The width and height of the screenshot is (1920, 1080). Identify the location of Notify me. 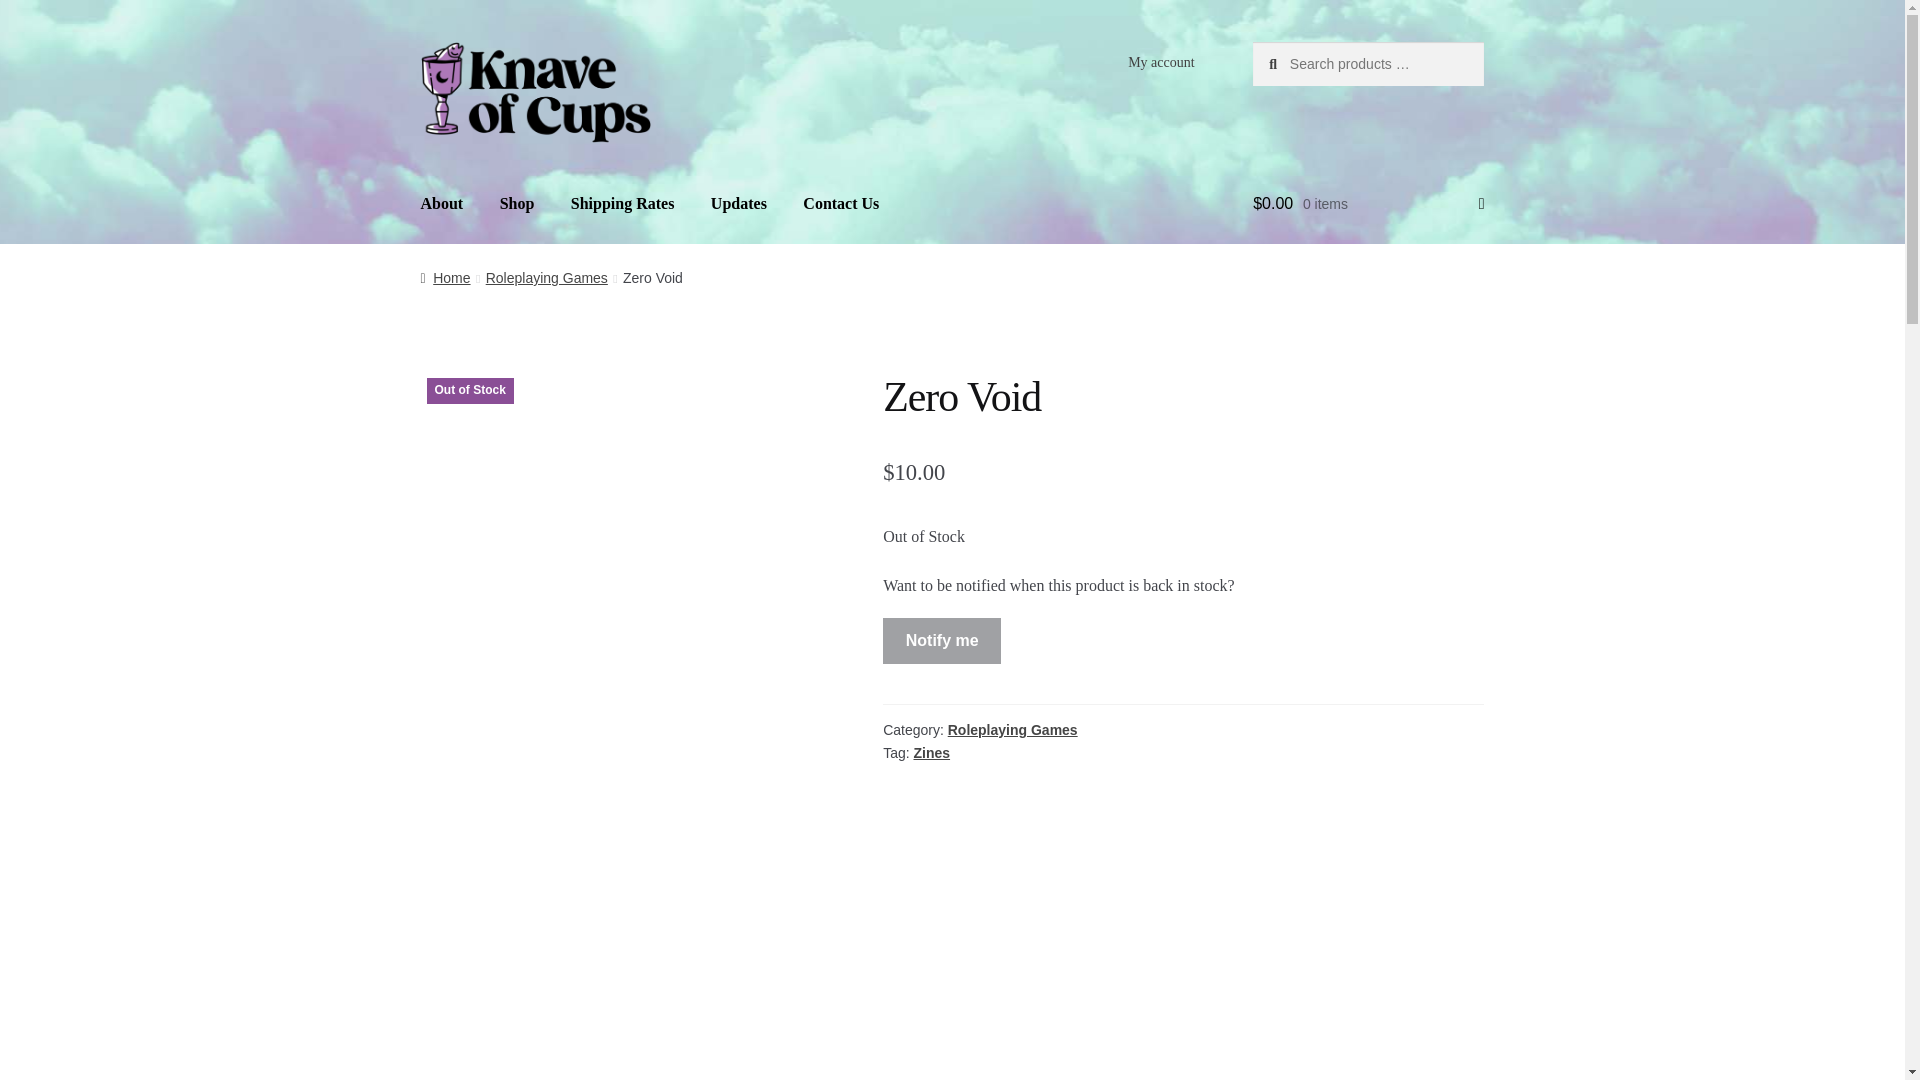
(942, 640).